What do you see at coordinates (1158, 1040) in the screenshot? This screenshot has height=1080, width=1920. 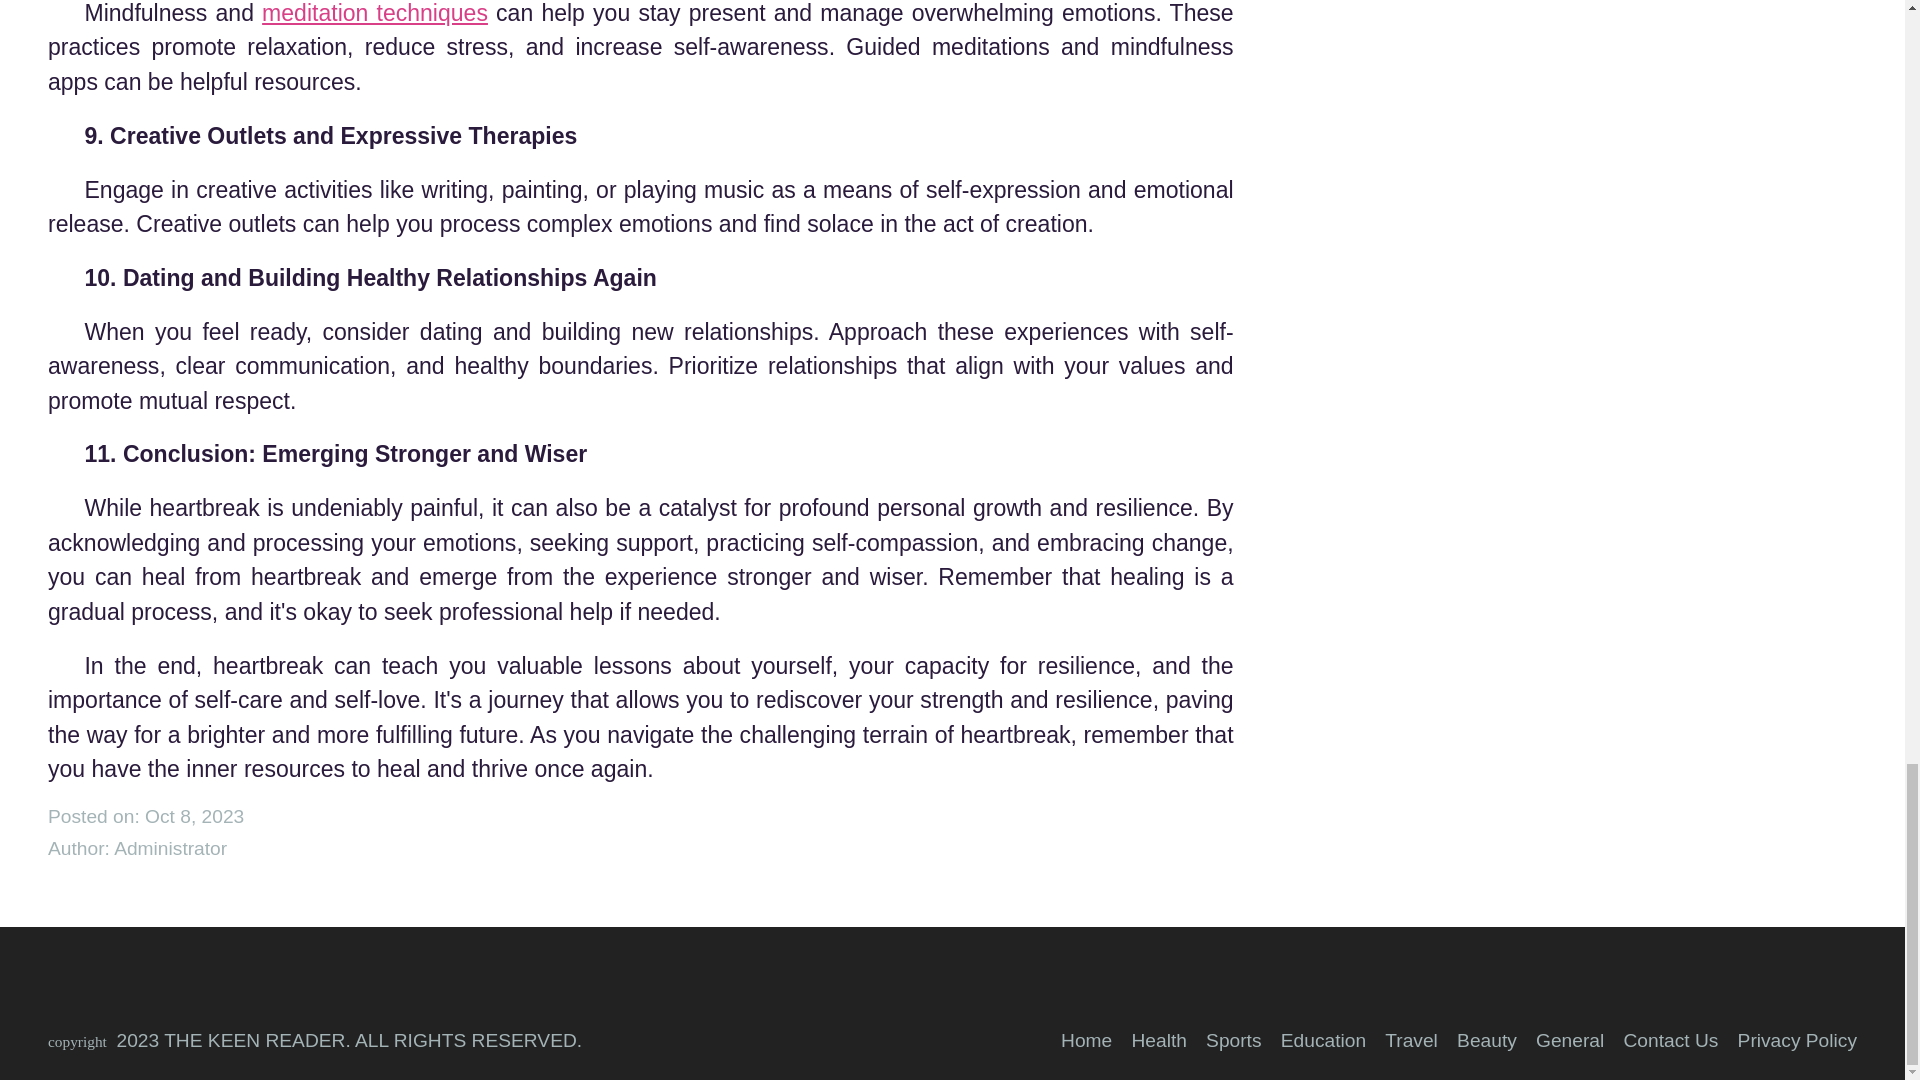 I see `Health` at bounding box center [1158, 1040].